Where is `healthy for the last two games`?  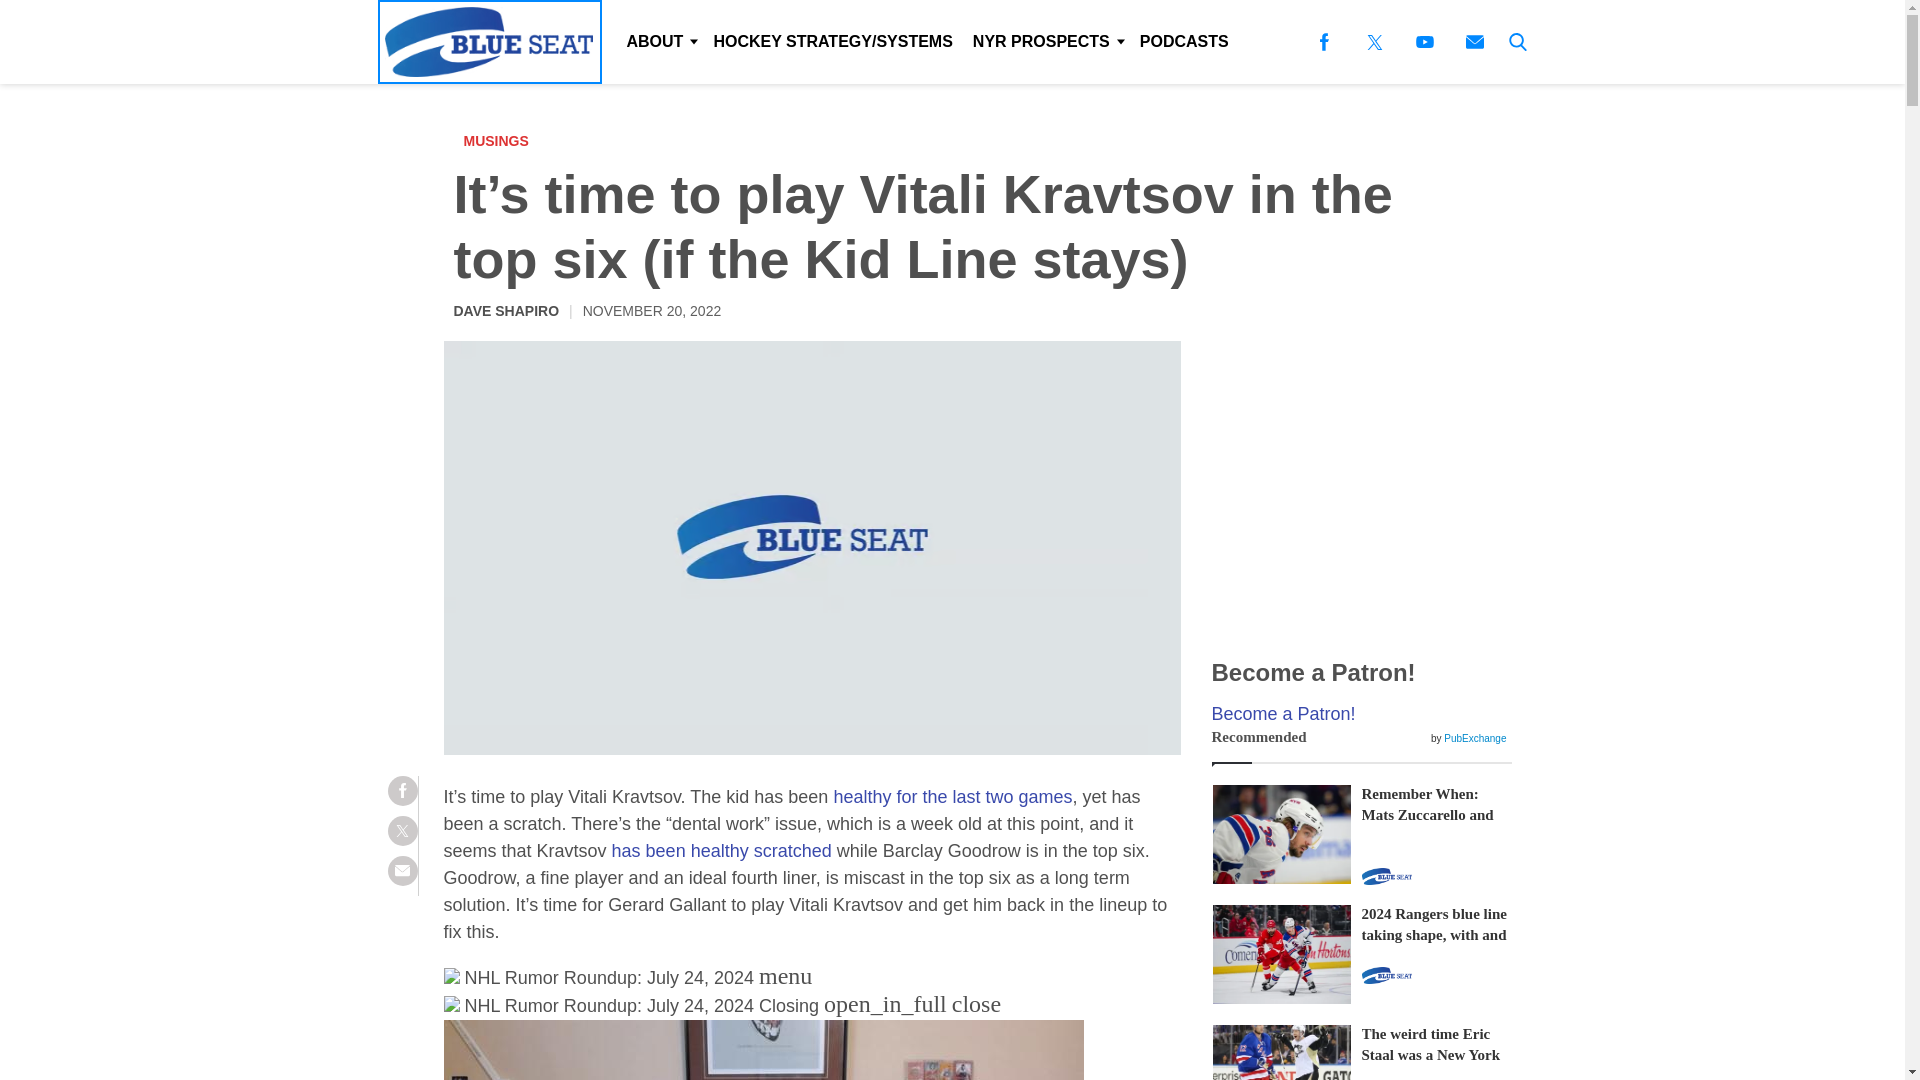 healthy for the last two games is located at coordinates (952, 796).